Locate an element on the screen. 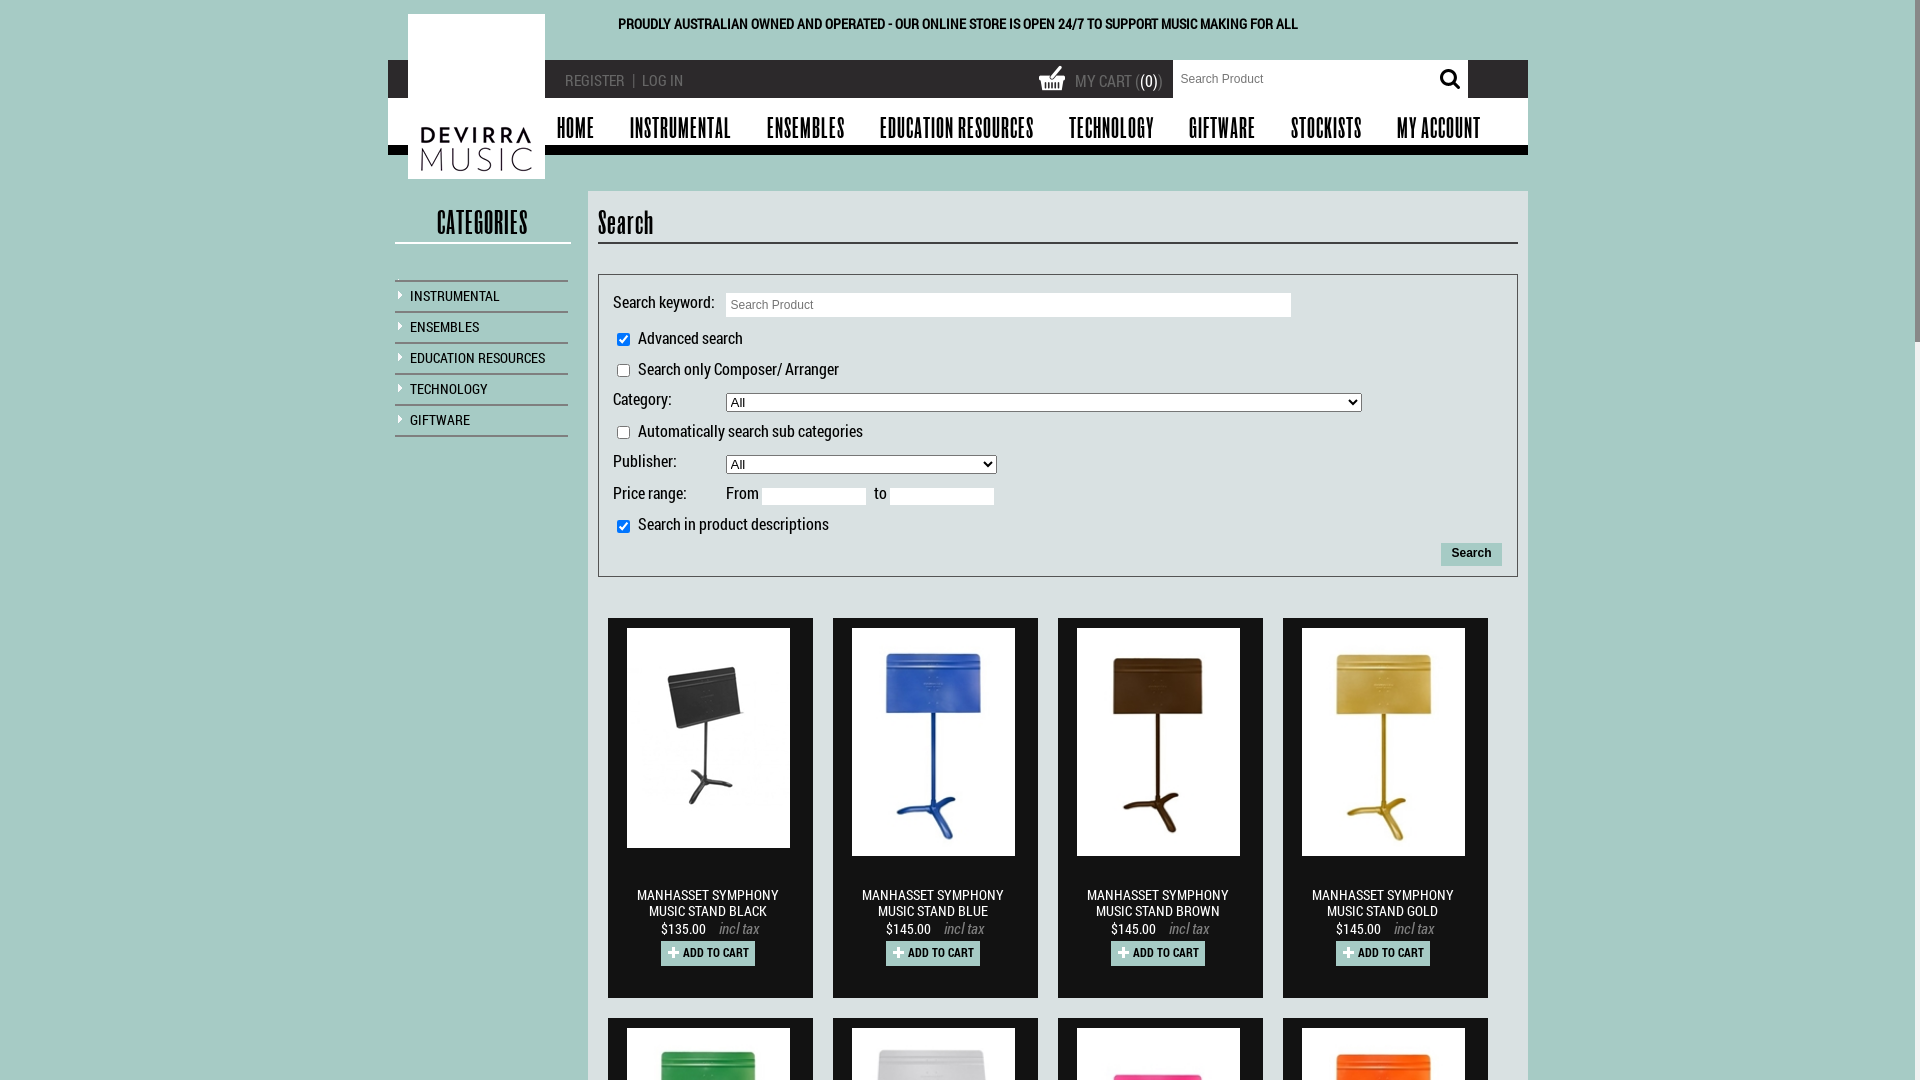  MANHASSET SYMPHONY MUSIC STAND BROWN is located at coordinates (1163, 904).